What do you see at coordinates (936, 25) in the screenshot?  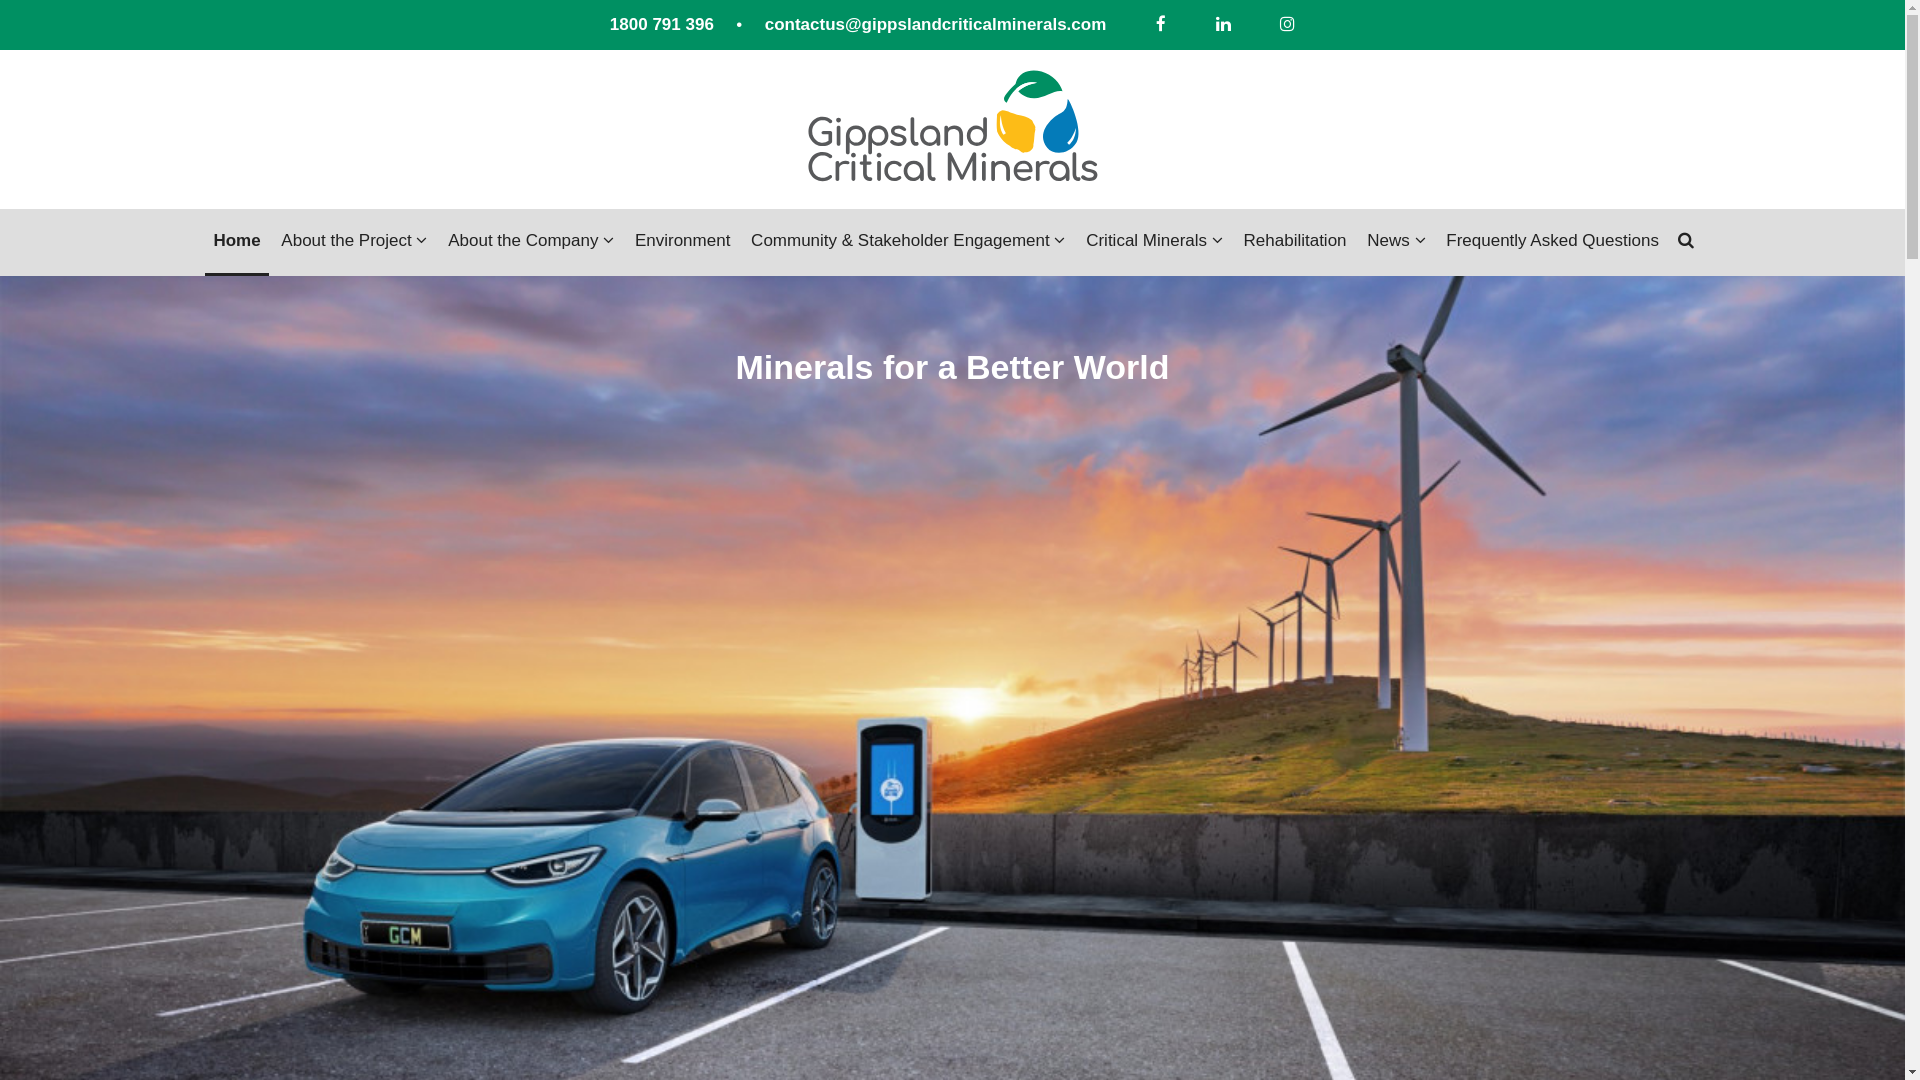 I see `contactus@gippslandcriticalminerals.com` at bounding box center [936, 25].